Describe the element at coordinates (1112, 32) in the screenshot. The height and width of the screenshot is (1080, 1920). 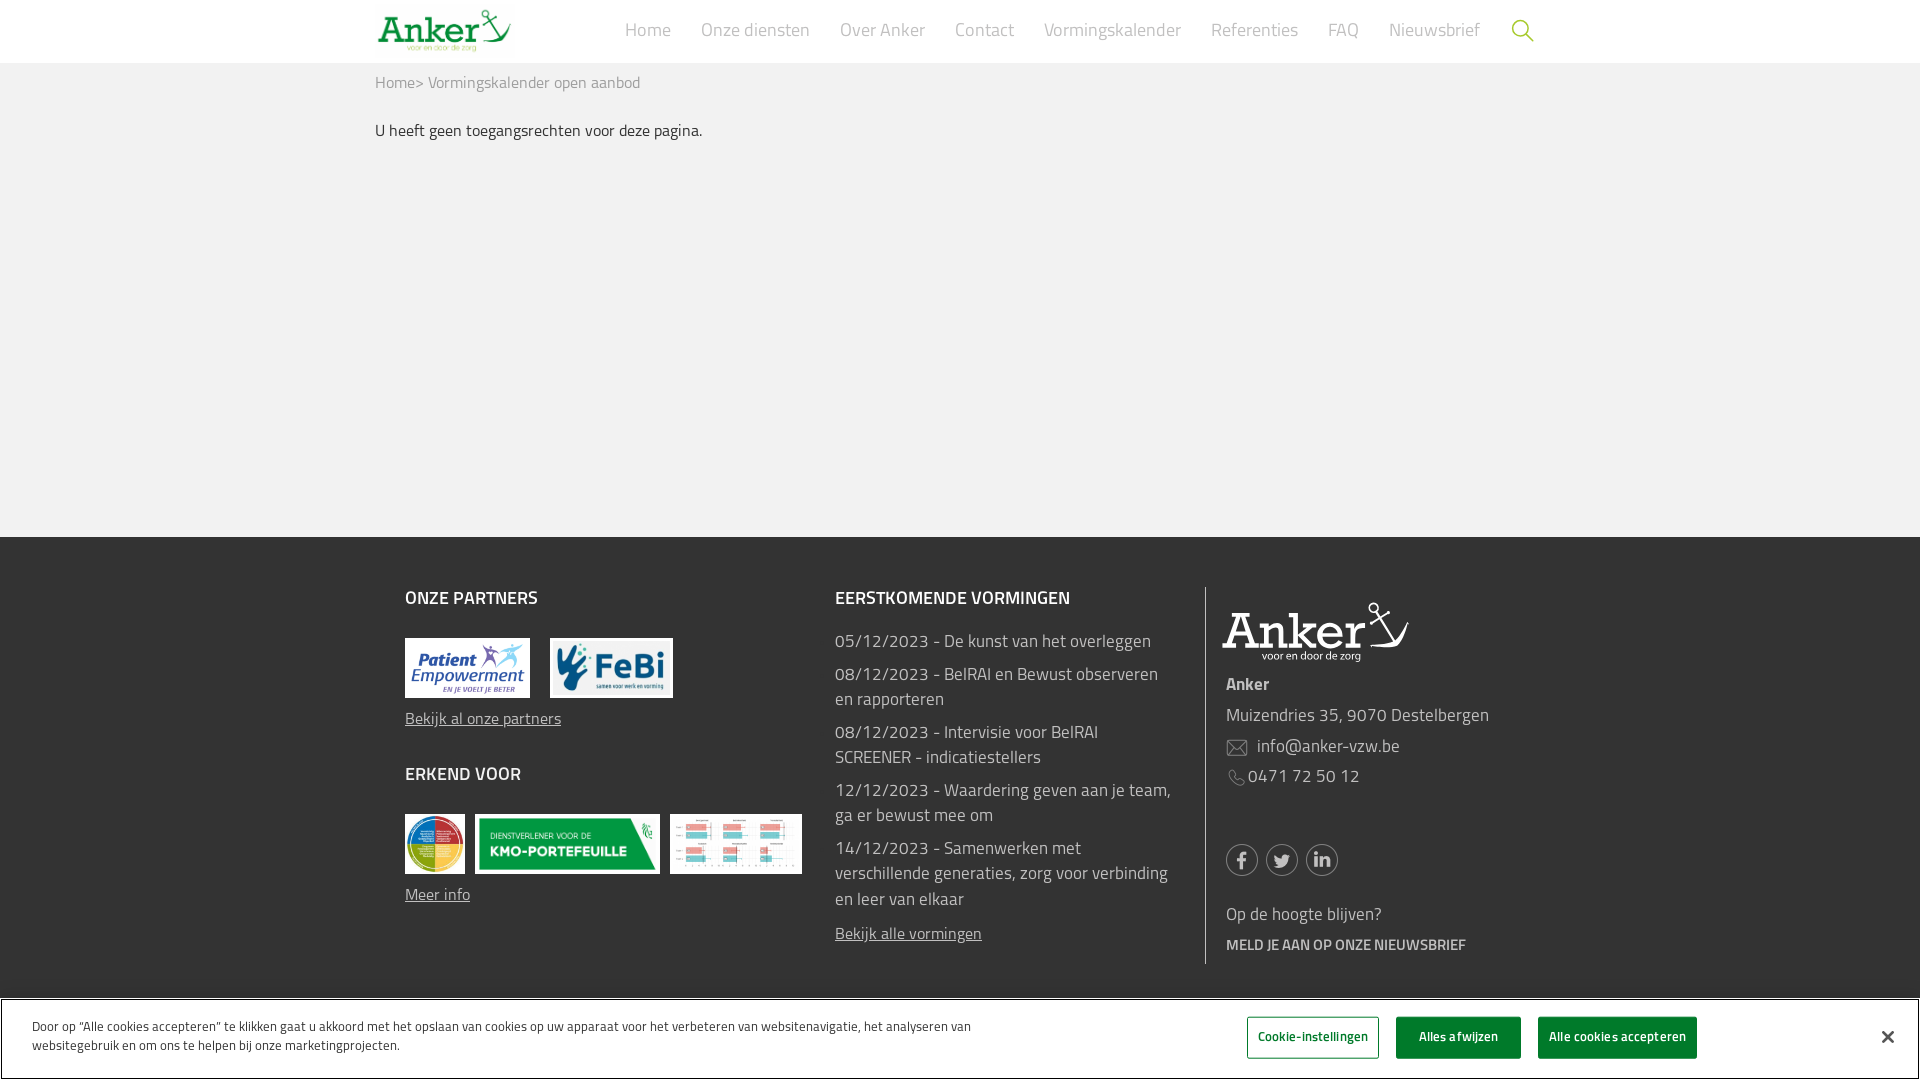
I see `Vormingskalender` at that location.